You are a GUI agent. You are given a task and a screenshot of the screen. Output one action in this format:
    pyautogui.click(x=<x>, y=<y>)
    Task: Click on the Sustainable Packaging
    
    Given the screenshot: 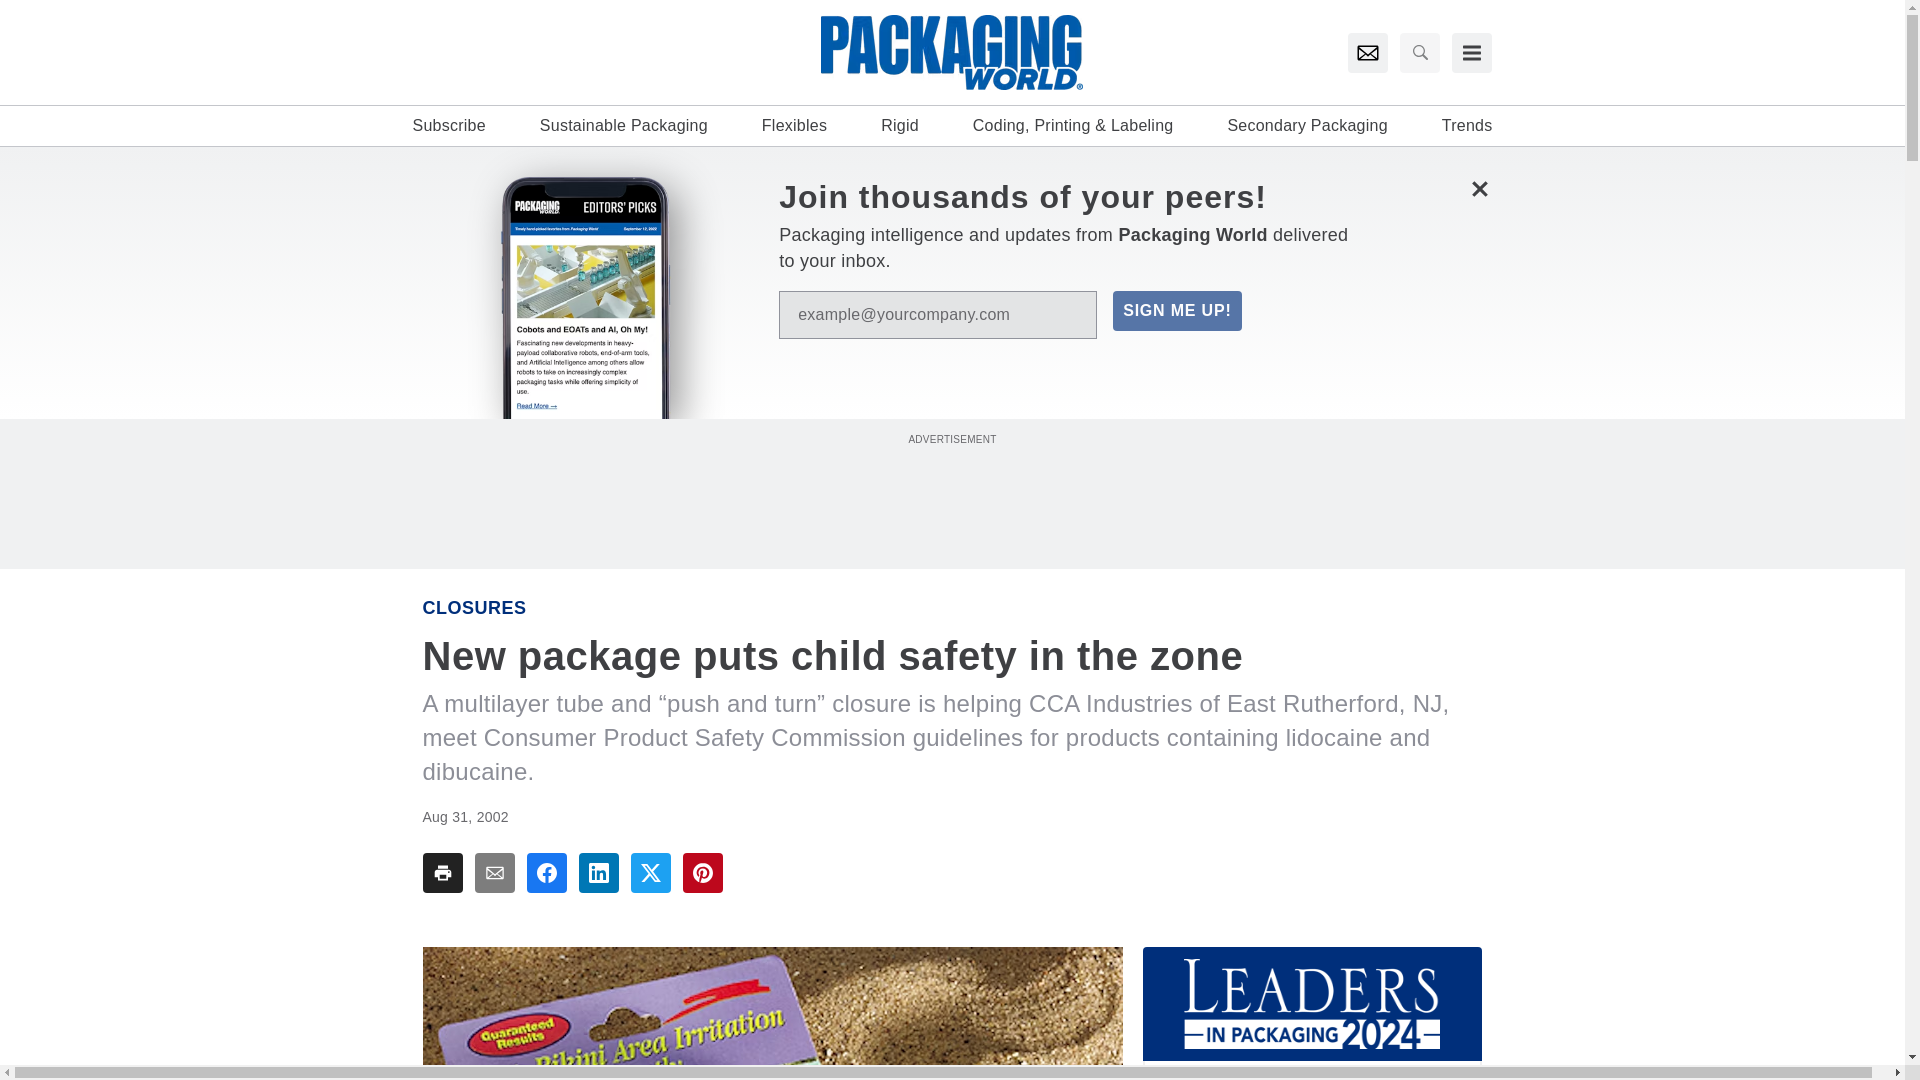 What is the action you would take?
    pyautogui.click(x=624, y=126)
    